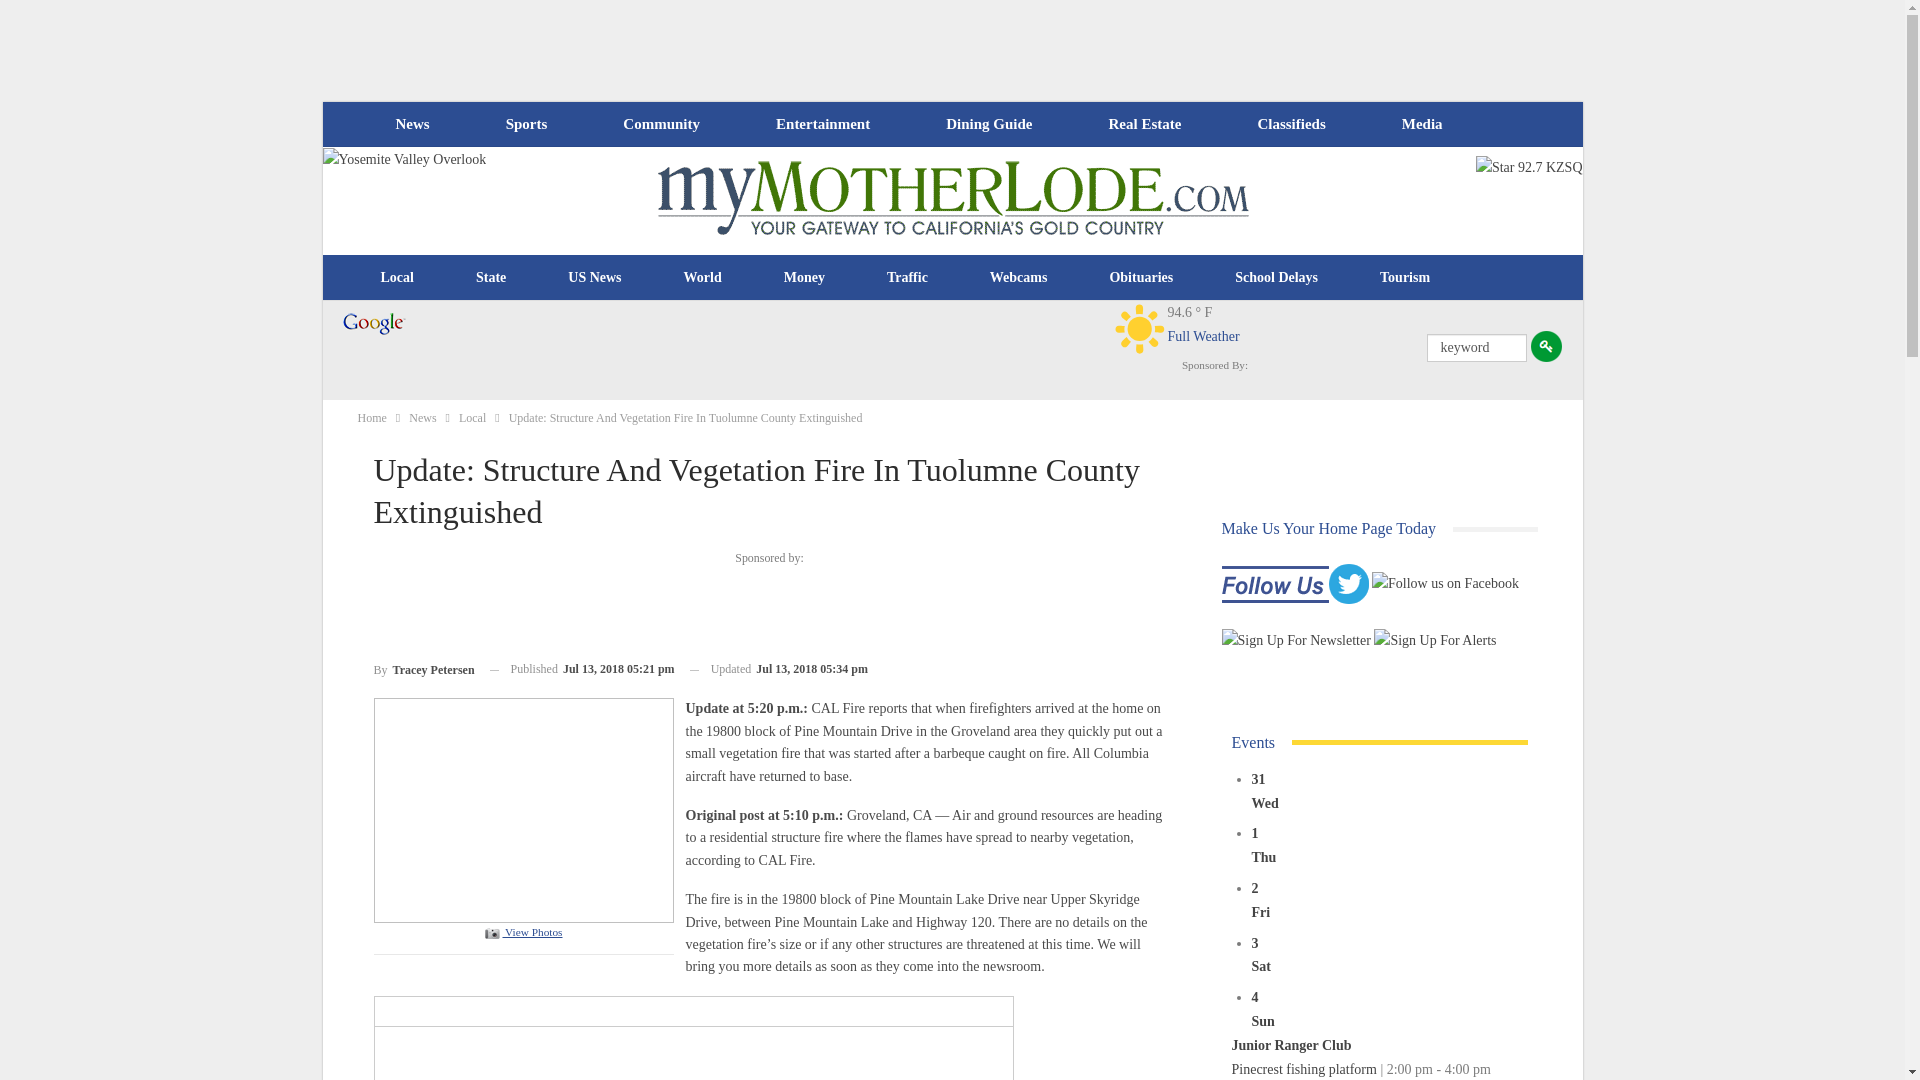 The height and width of the screenshot is (1080, 1920). Describe the element at coordinates (1476, 347) in the screenshot. I see `keyword` at that location.